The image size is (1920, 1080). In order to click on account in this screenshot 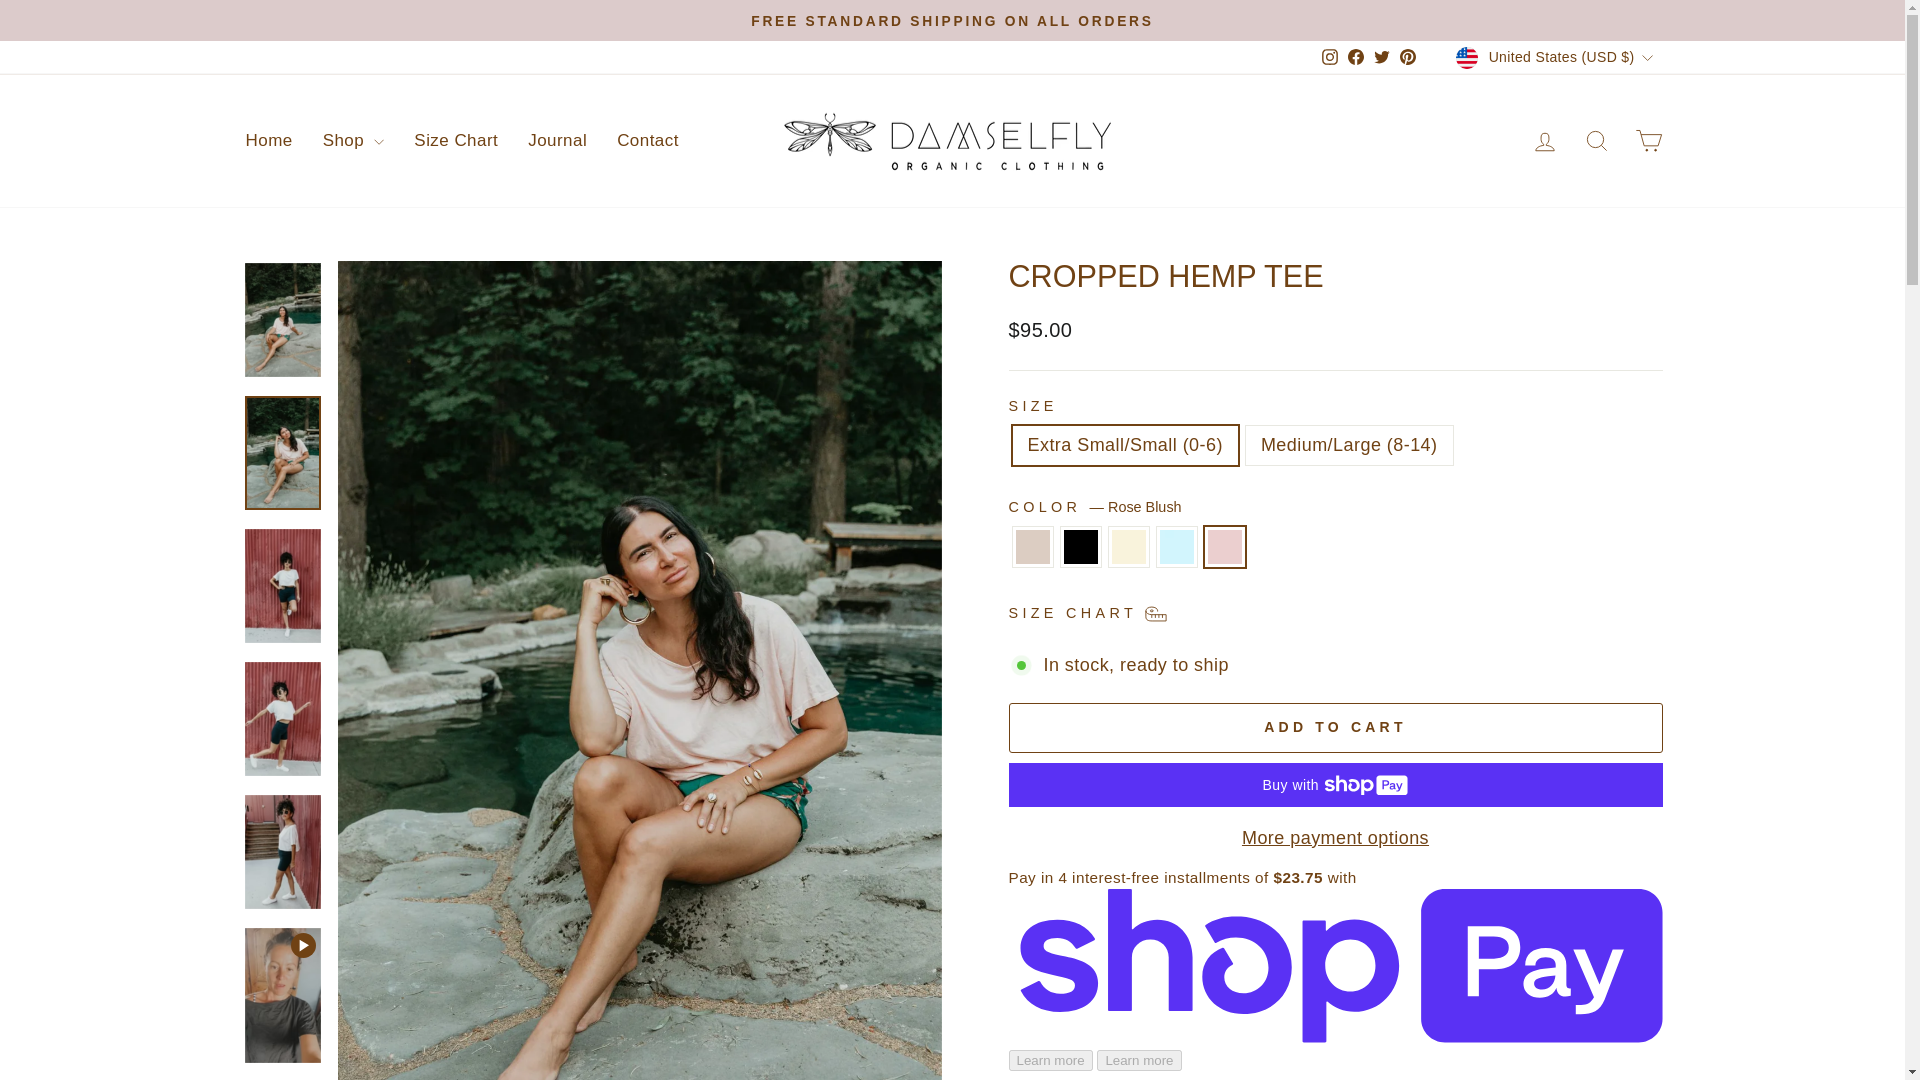, I will do `click(1544, 142)`.